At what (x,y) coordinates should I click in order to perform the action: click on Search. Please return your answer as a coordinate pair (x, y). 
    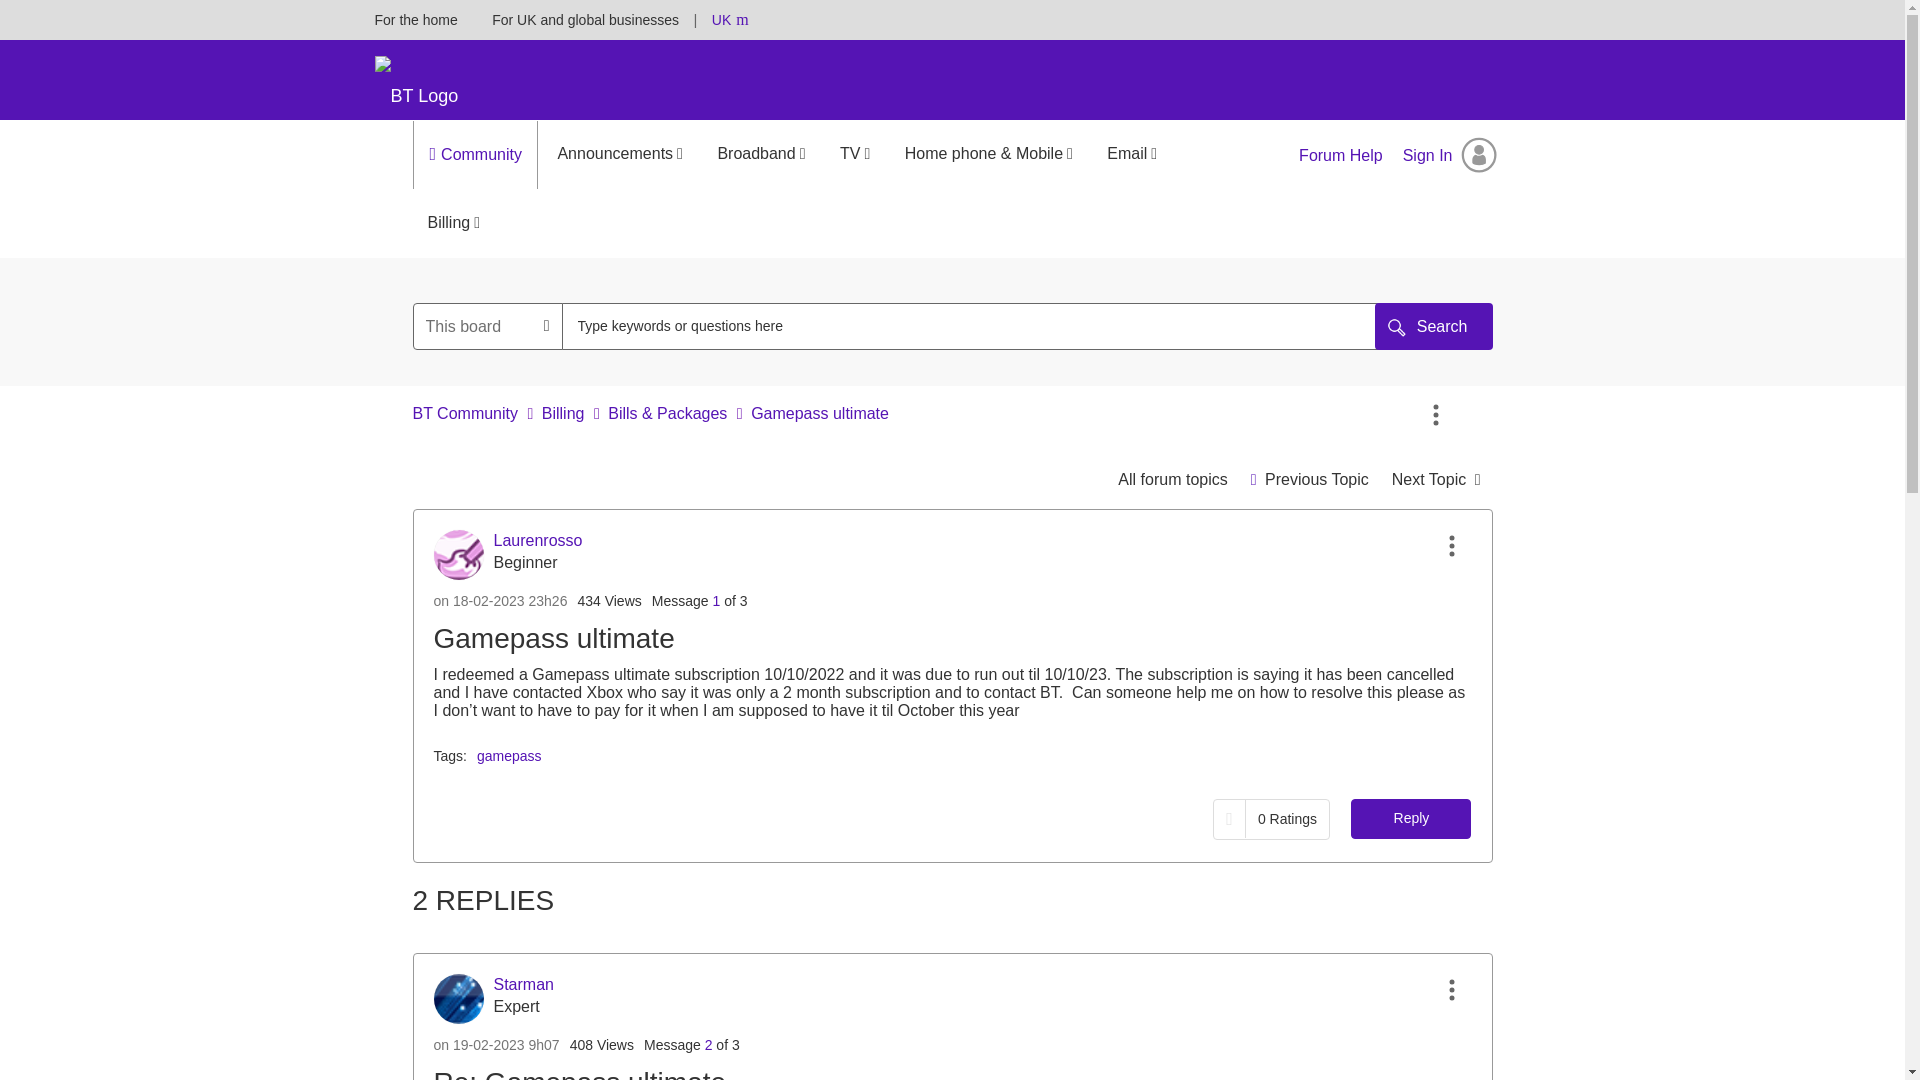
    Looking at the image, I should click on (1434, 326).